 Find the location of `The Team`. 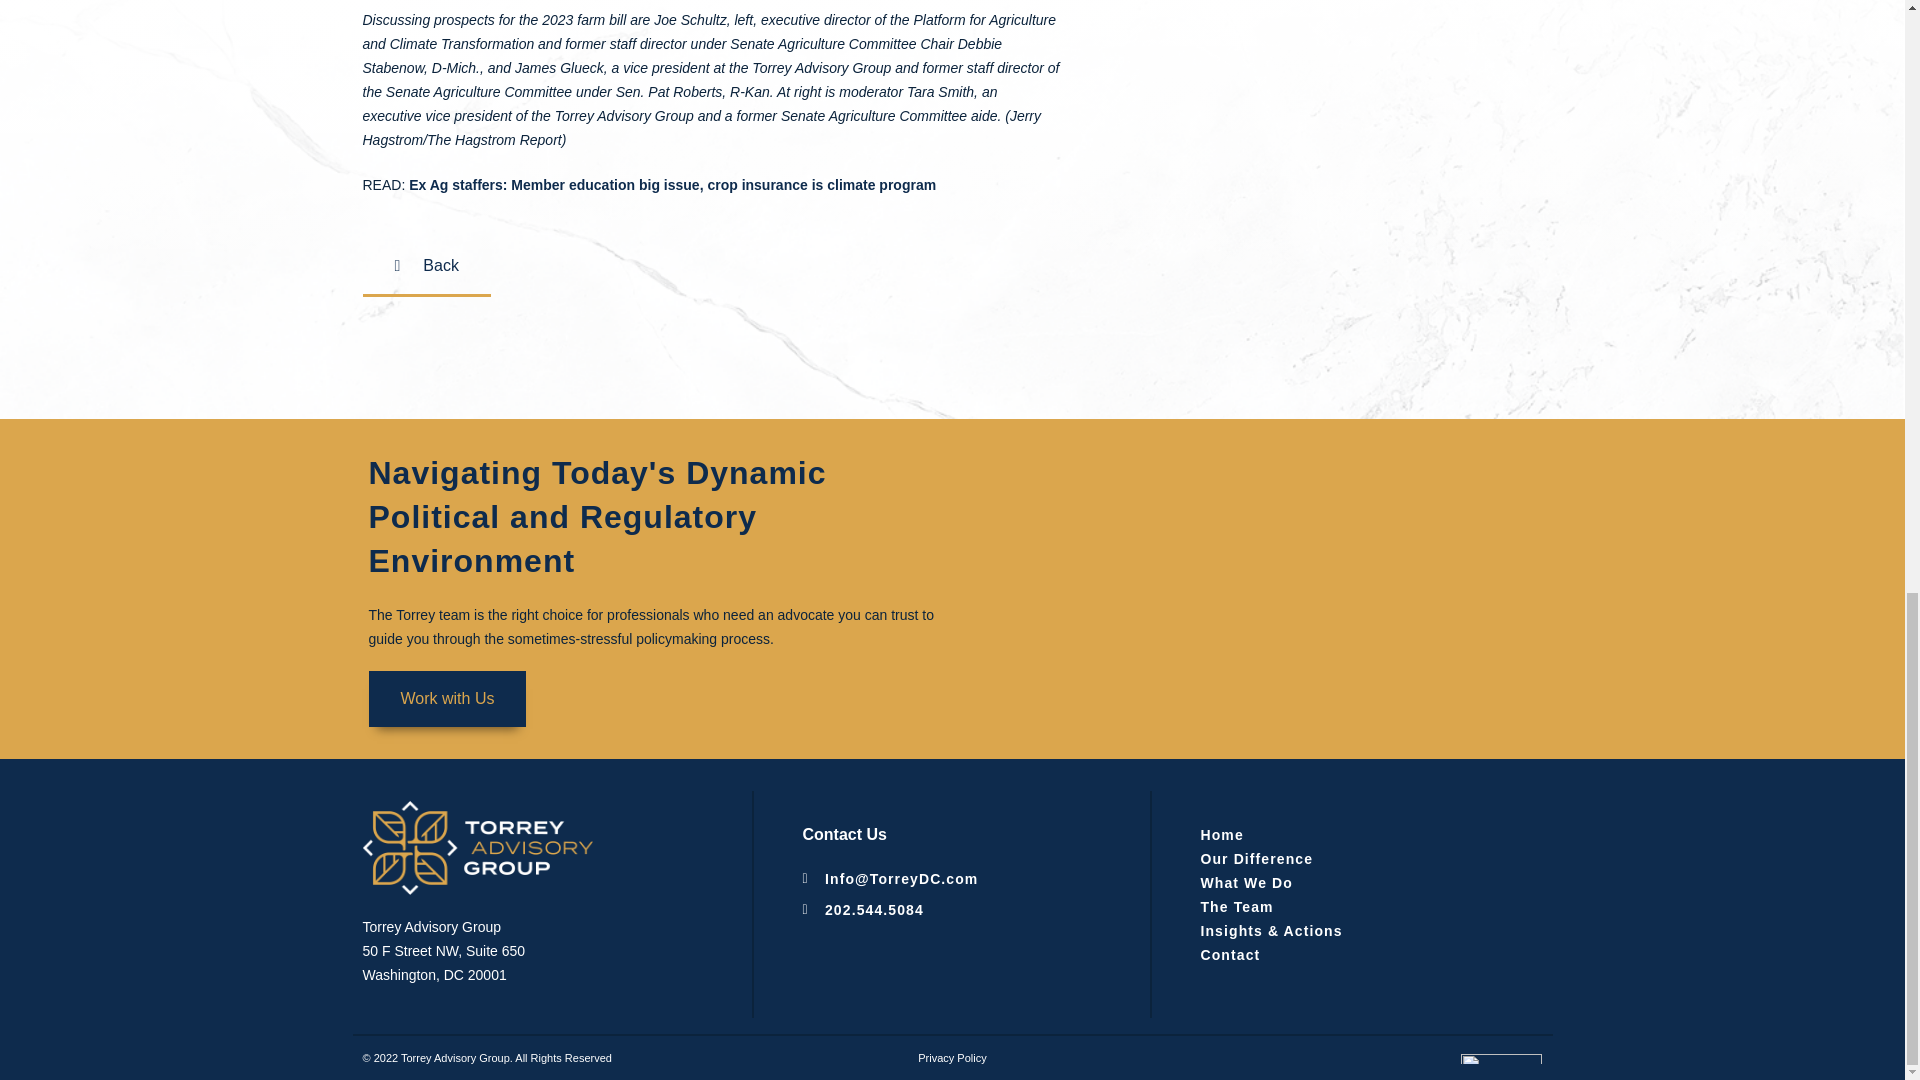

The Team is located at coordinates (1352, 907).